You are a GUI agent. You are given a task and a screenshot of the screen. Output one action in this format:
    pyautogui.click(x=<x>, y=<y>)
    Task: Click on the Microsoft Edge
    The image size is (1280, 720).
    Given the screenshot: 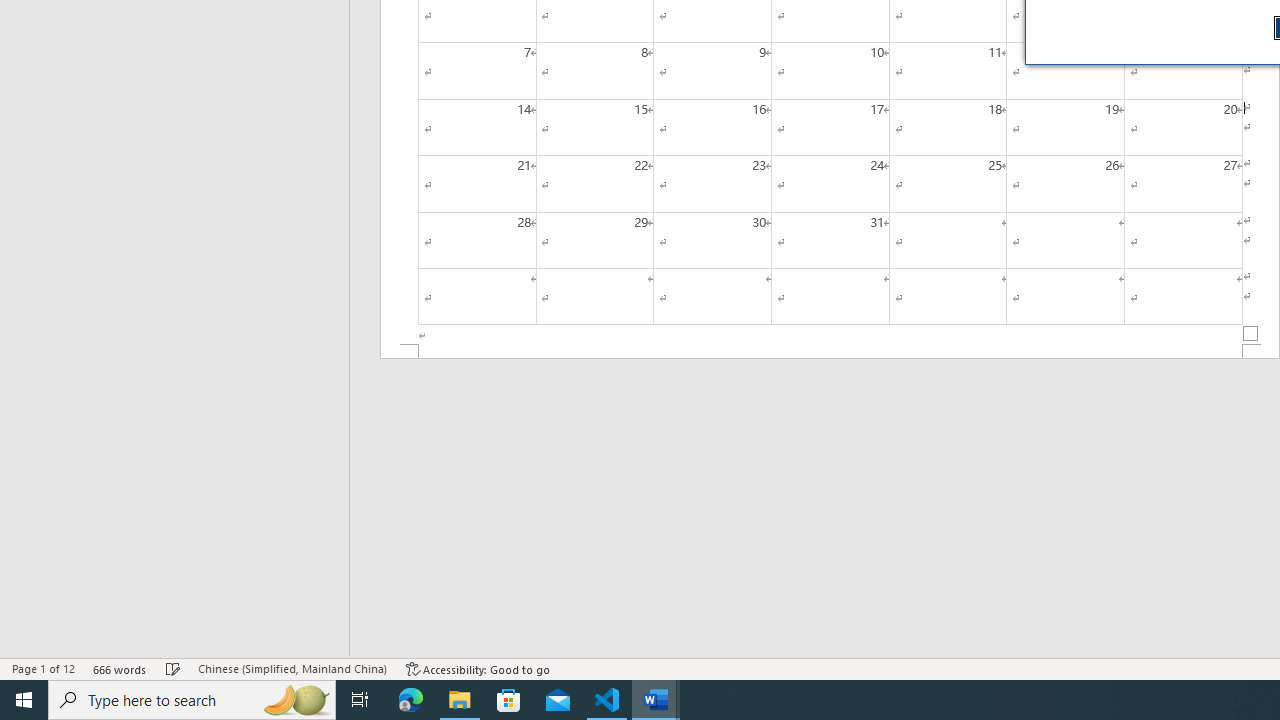 What is the action you would take?
    pyautogui.click(x=411, y=700)
    